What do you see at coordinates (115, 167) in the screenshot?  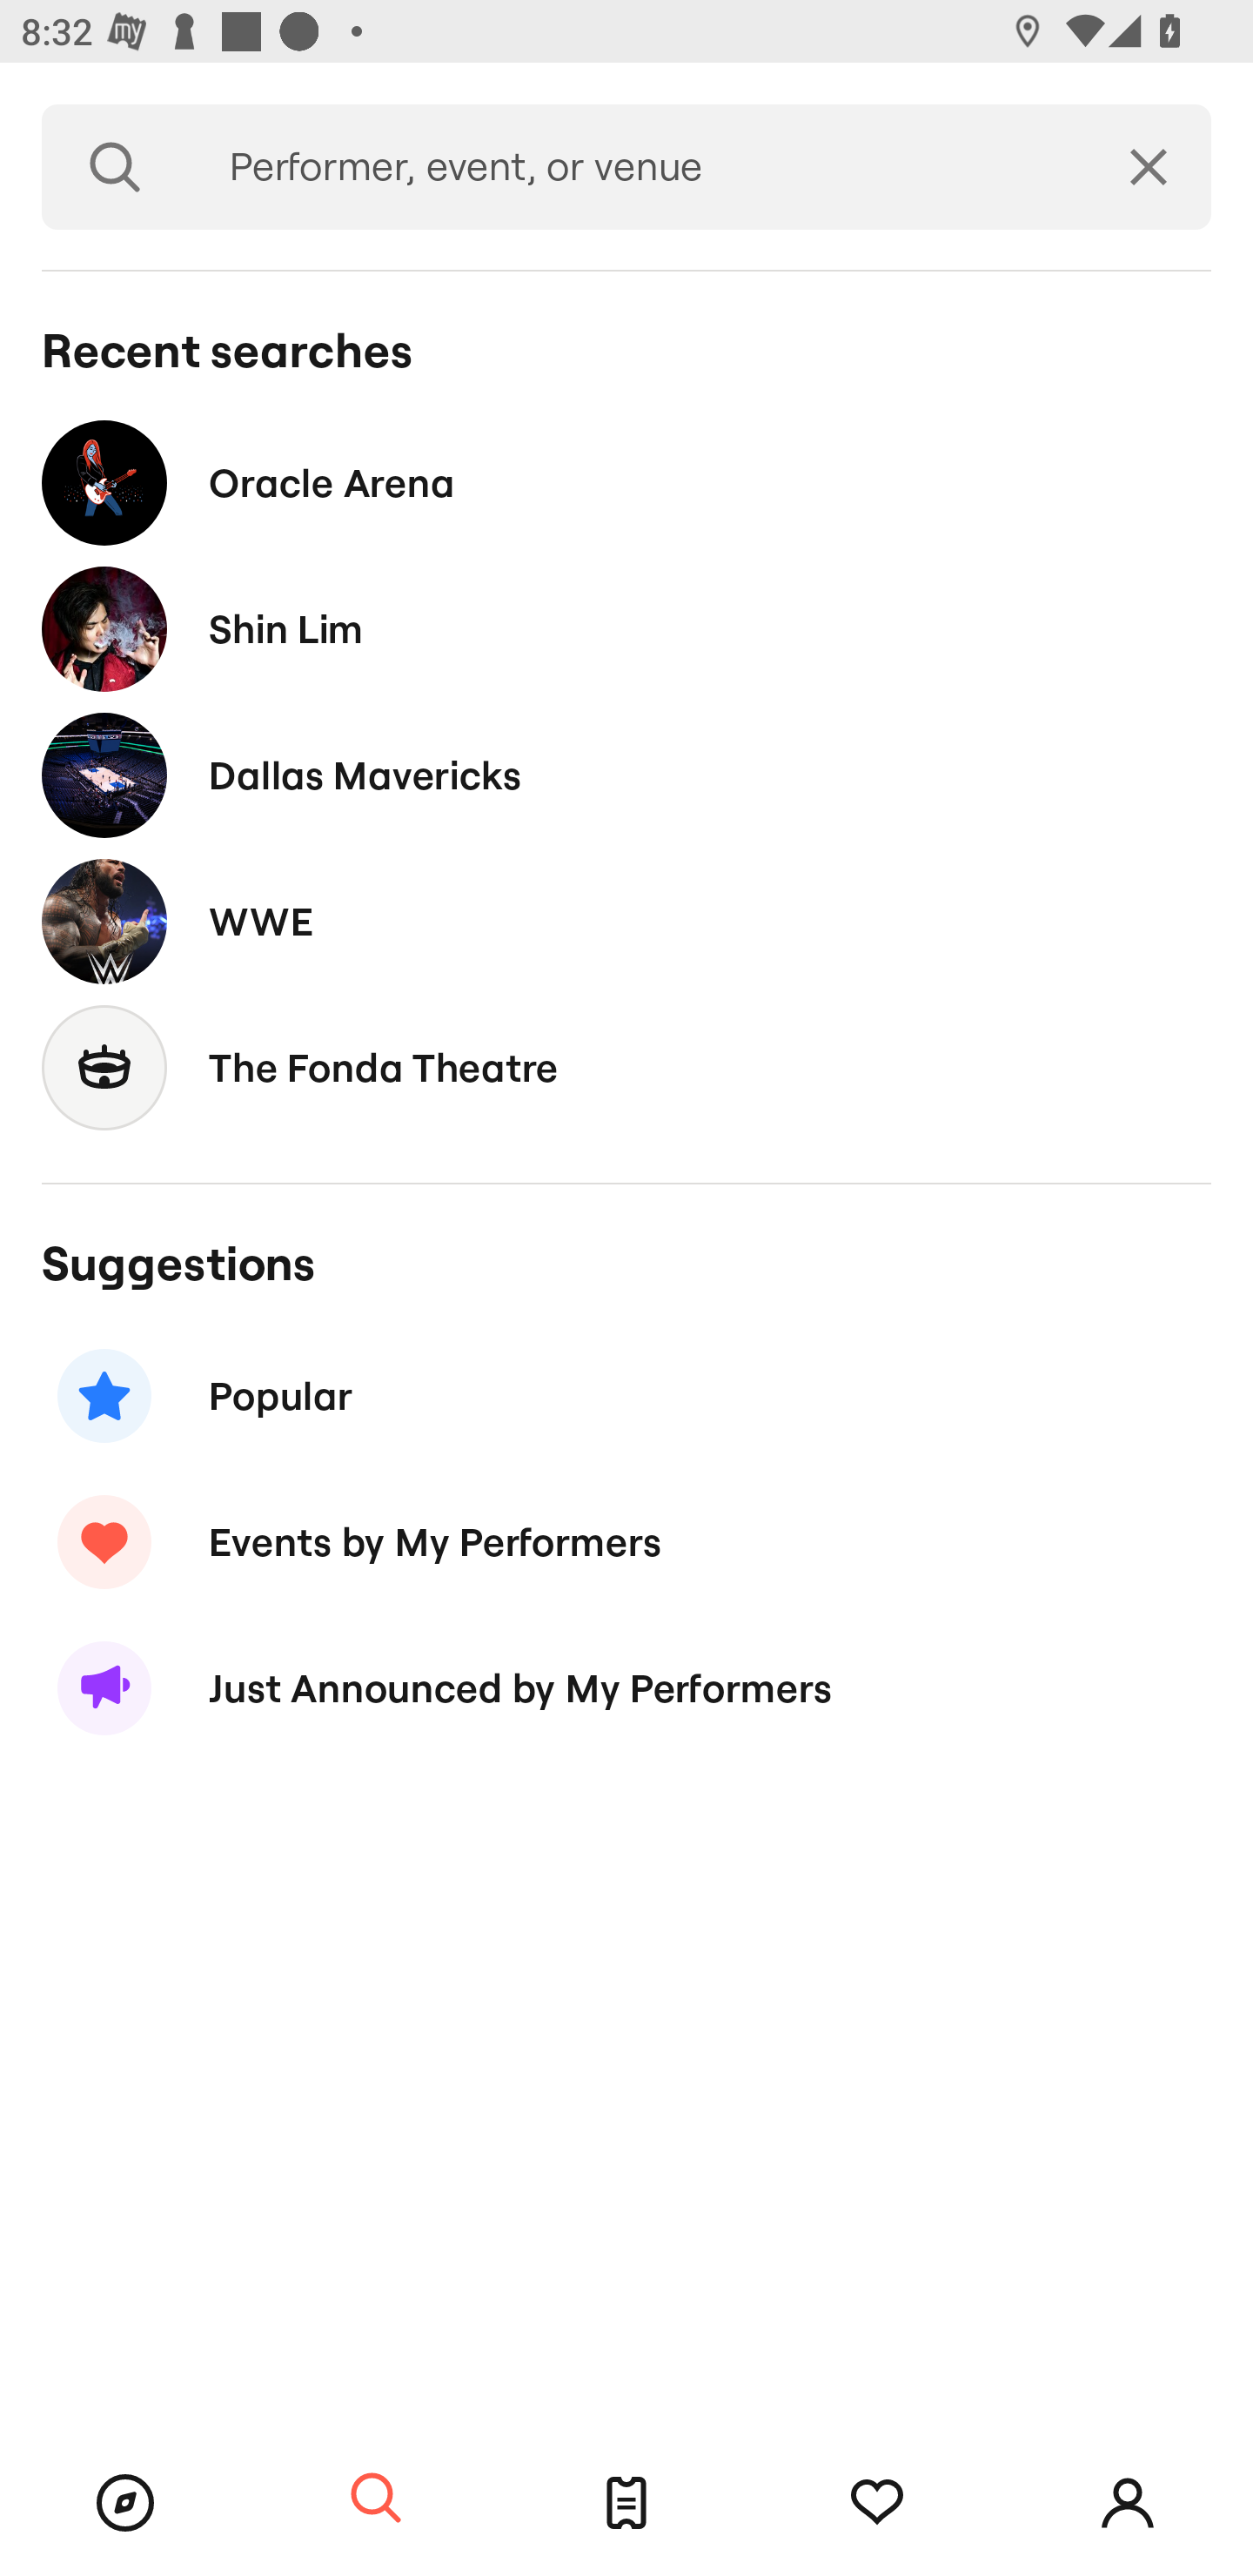 I see `Search` at bounding box center [115, 167].